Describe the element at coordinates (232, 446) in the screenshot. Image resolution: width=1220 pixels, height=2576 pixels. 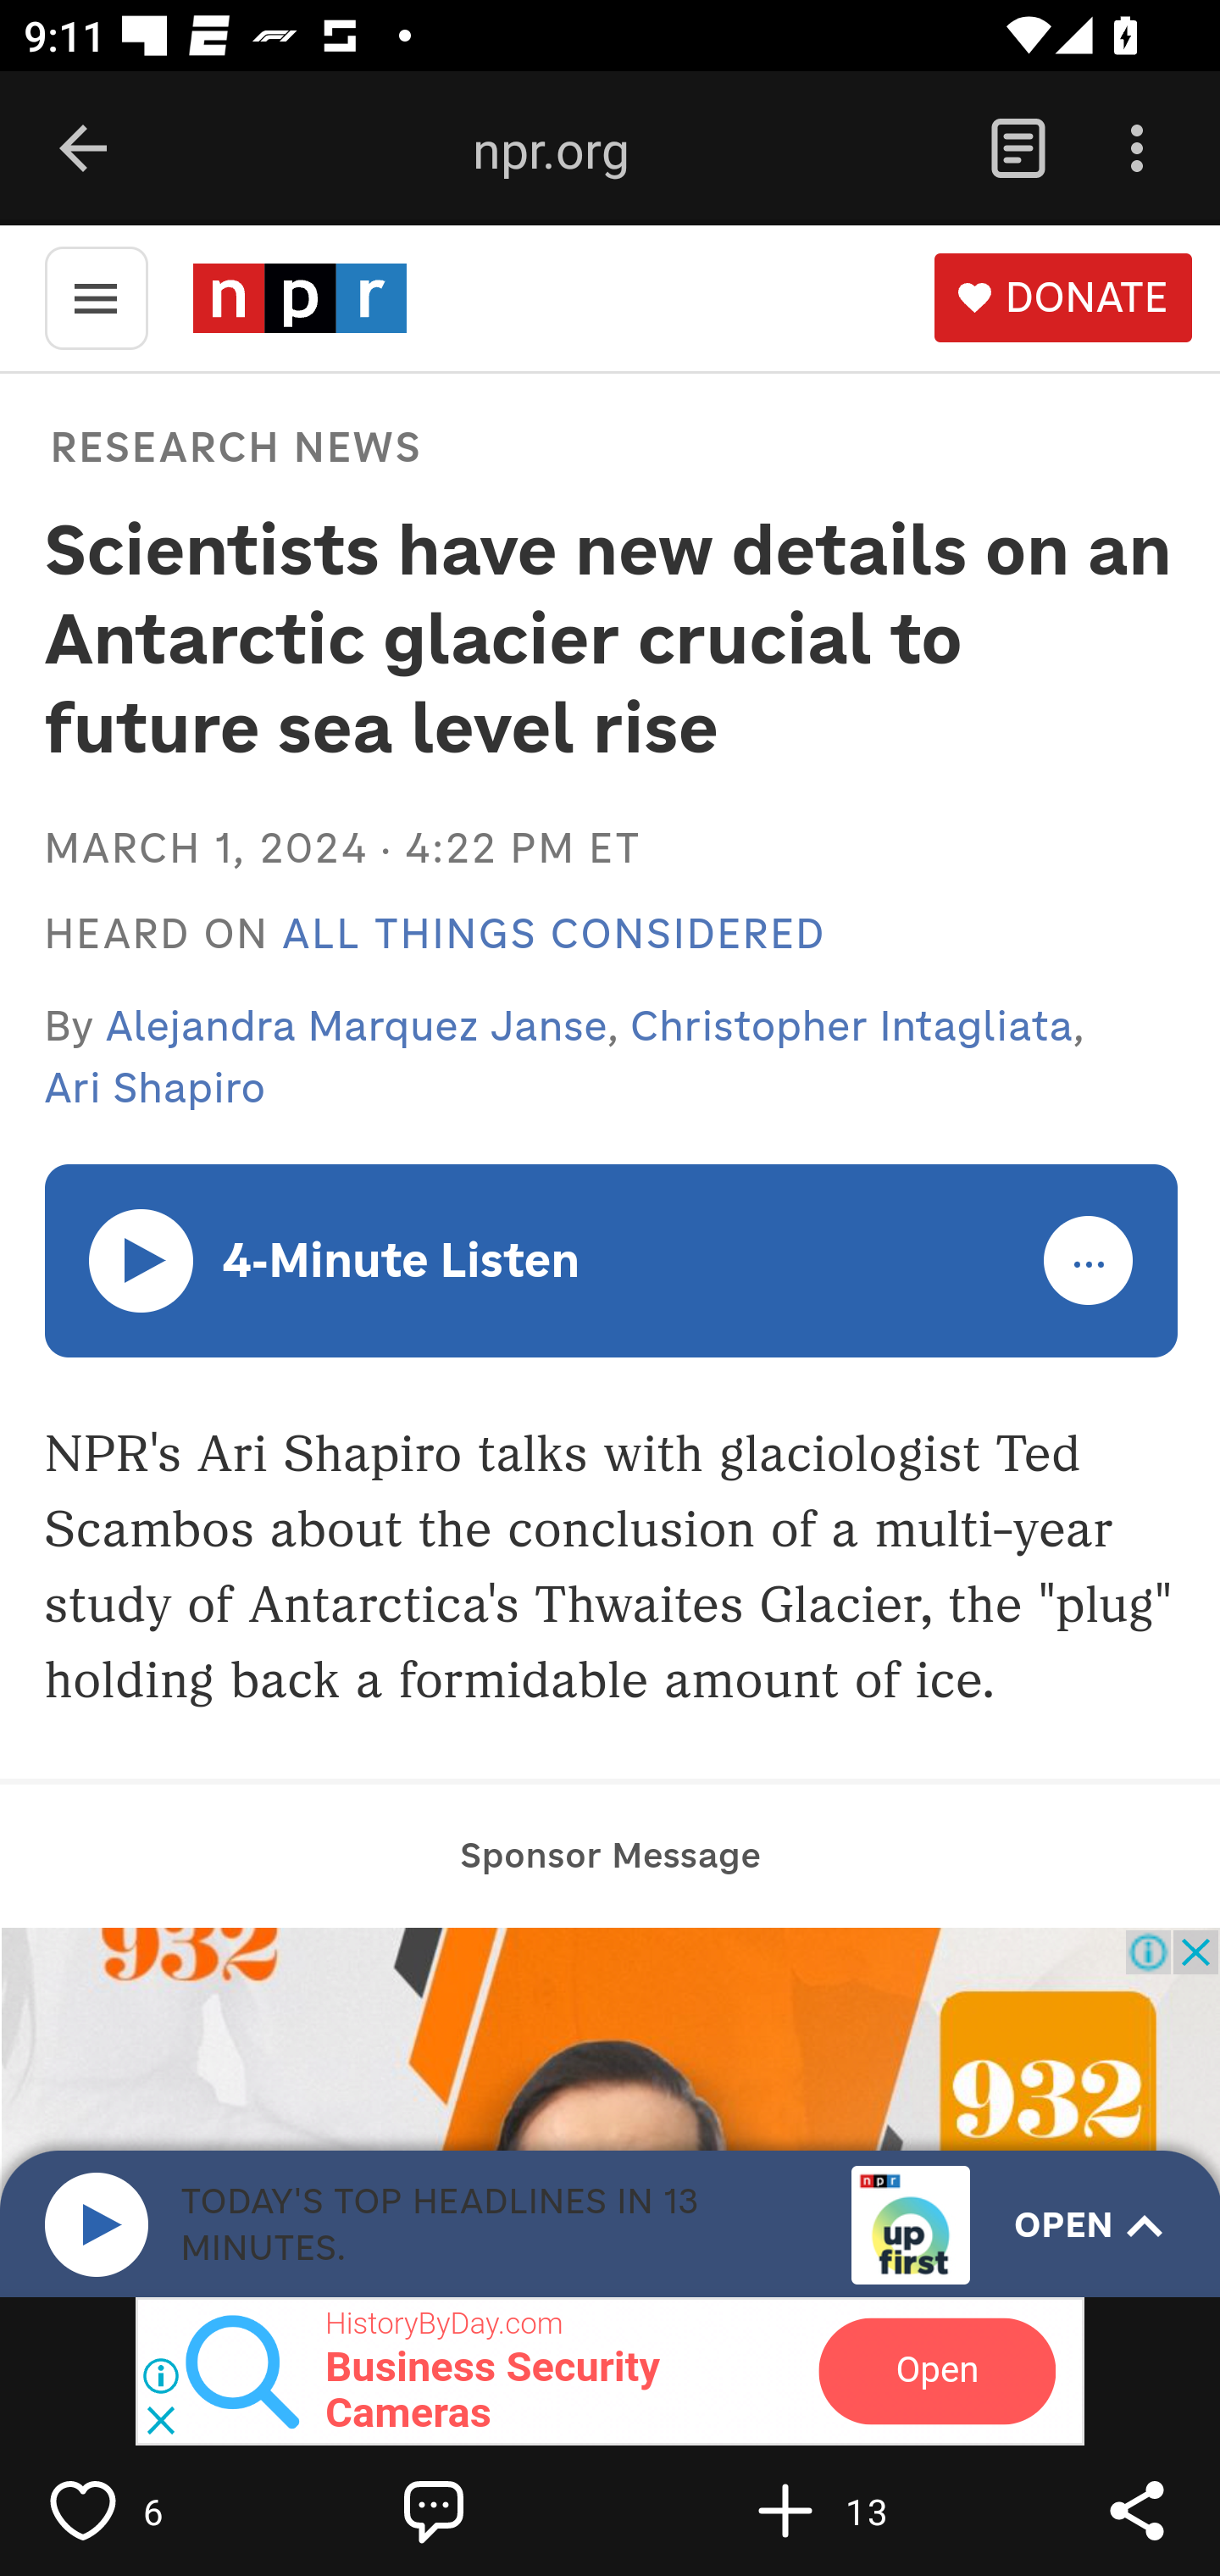
I see `RESEARCH NEWS RESEARCH NEWS RESEARCH NEWS` at that location.